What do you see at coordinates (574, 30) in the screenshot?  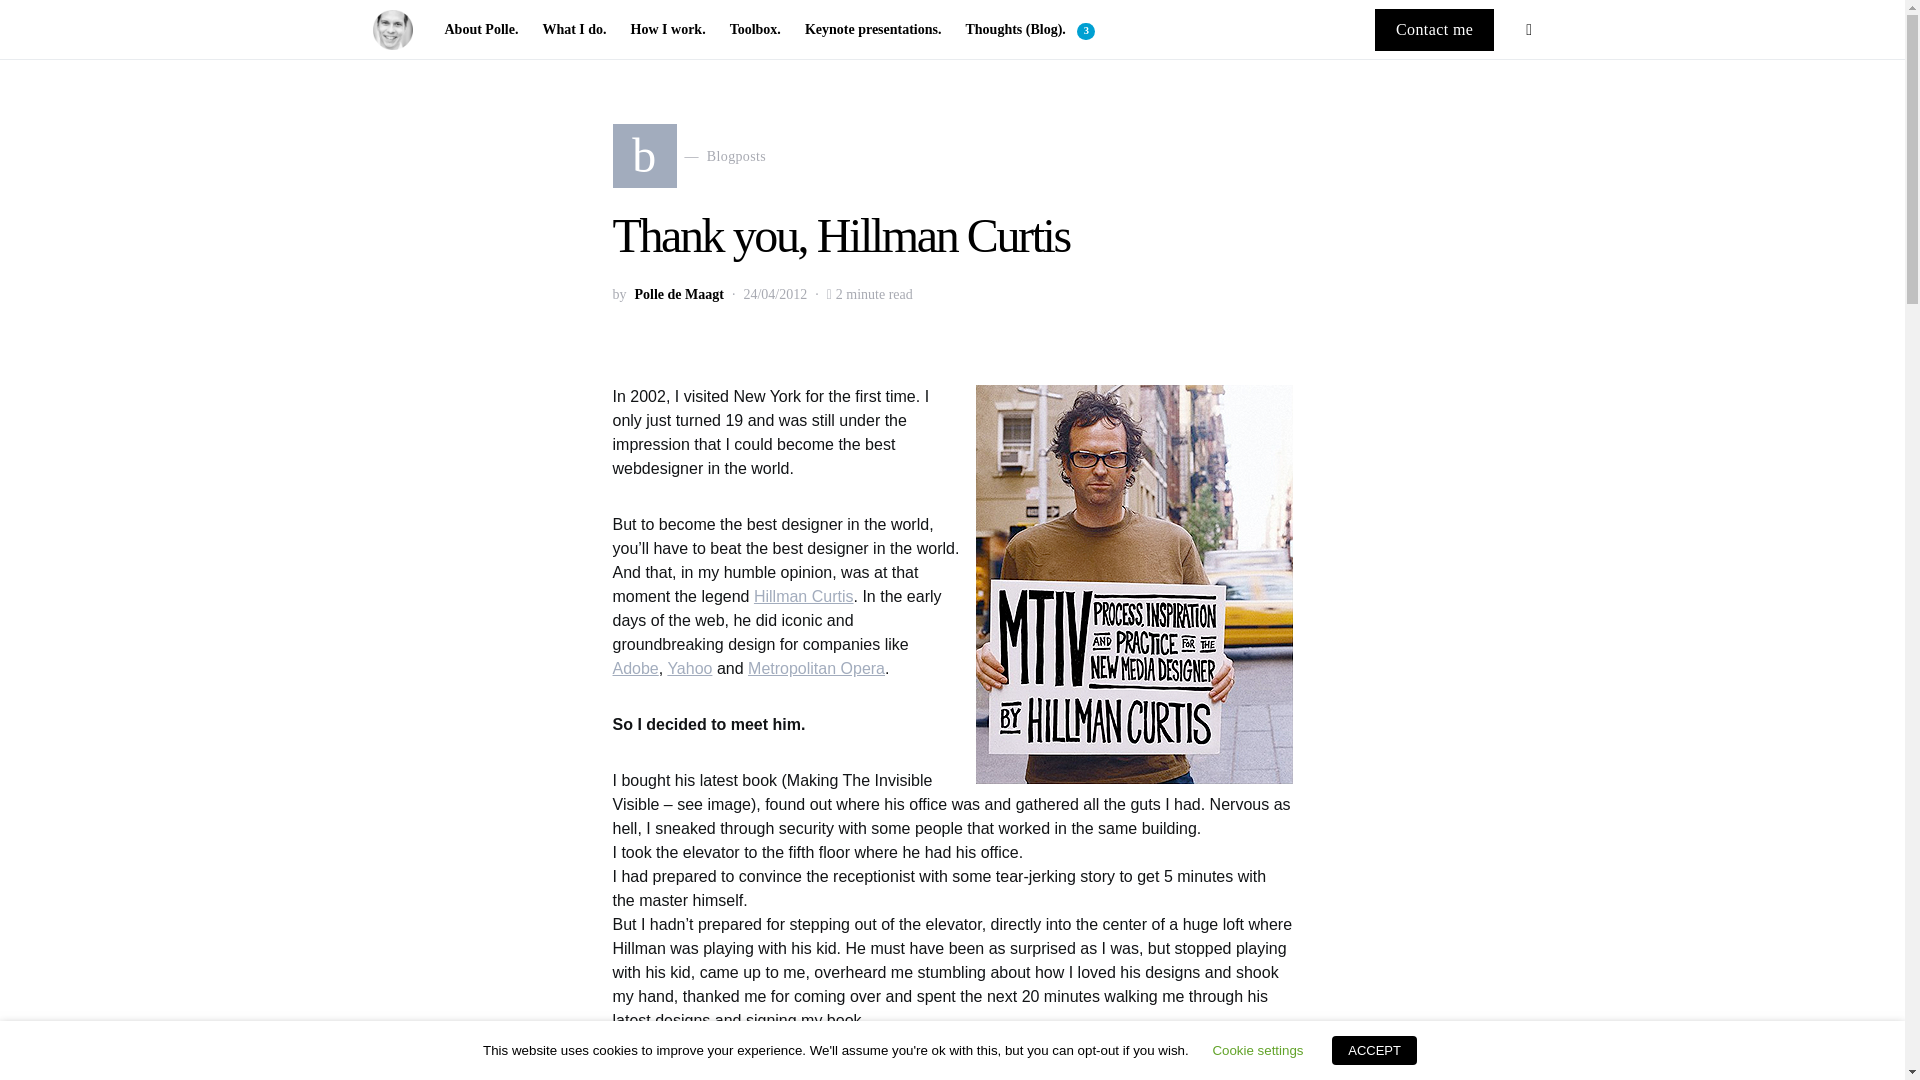 I see `About Polle.` at bounding box center [574, 30].